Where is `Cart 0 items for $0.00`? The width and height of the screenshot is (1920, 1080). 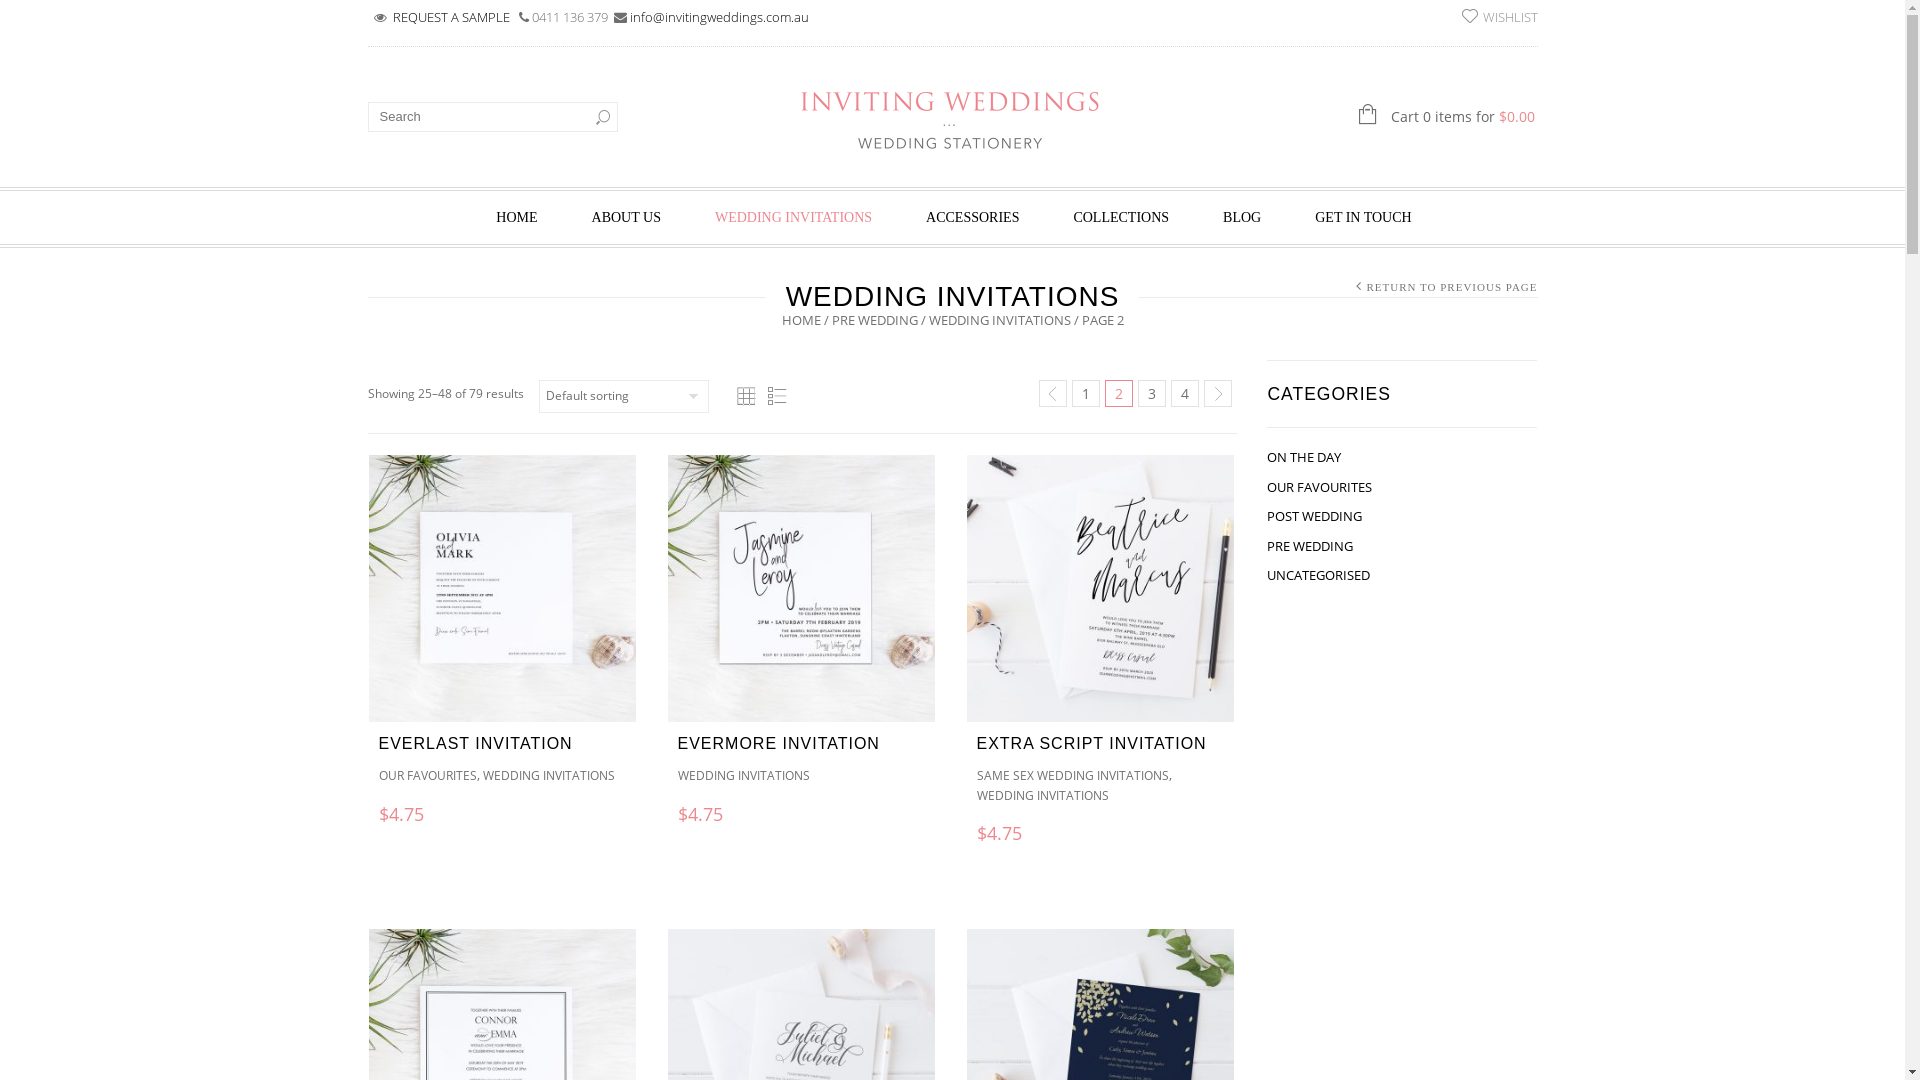 Cart 0 items for $0.00 is located at coordinates (1373, 116).